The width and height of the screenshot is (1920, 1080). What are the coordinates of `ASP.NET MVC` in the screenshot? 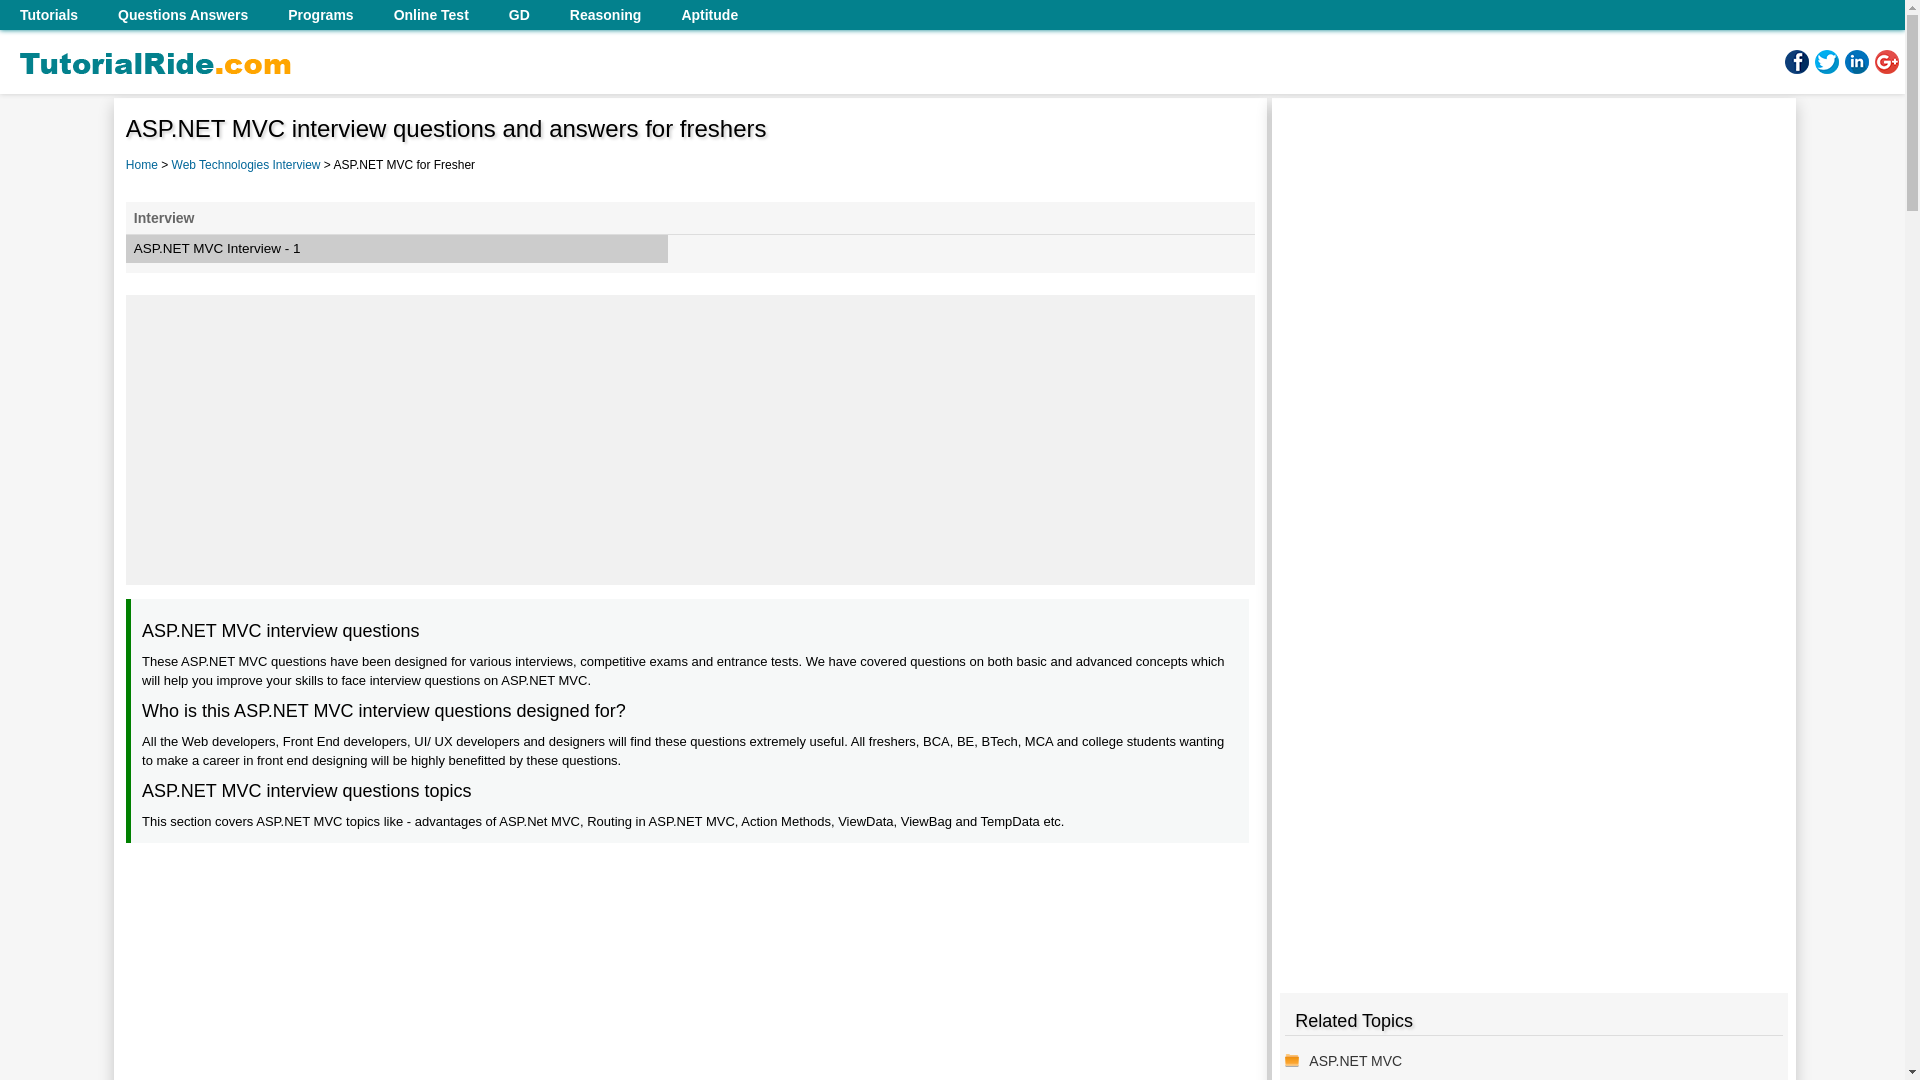 It's located at (1540, 1060).